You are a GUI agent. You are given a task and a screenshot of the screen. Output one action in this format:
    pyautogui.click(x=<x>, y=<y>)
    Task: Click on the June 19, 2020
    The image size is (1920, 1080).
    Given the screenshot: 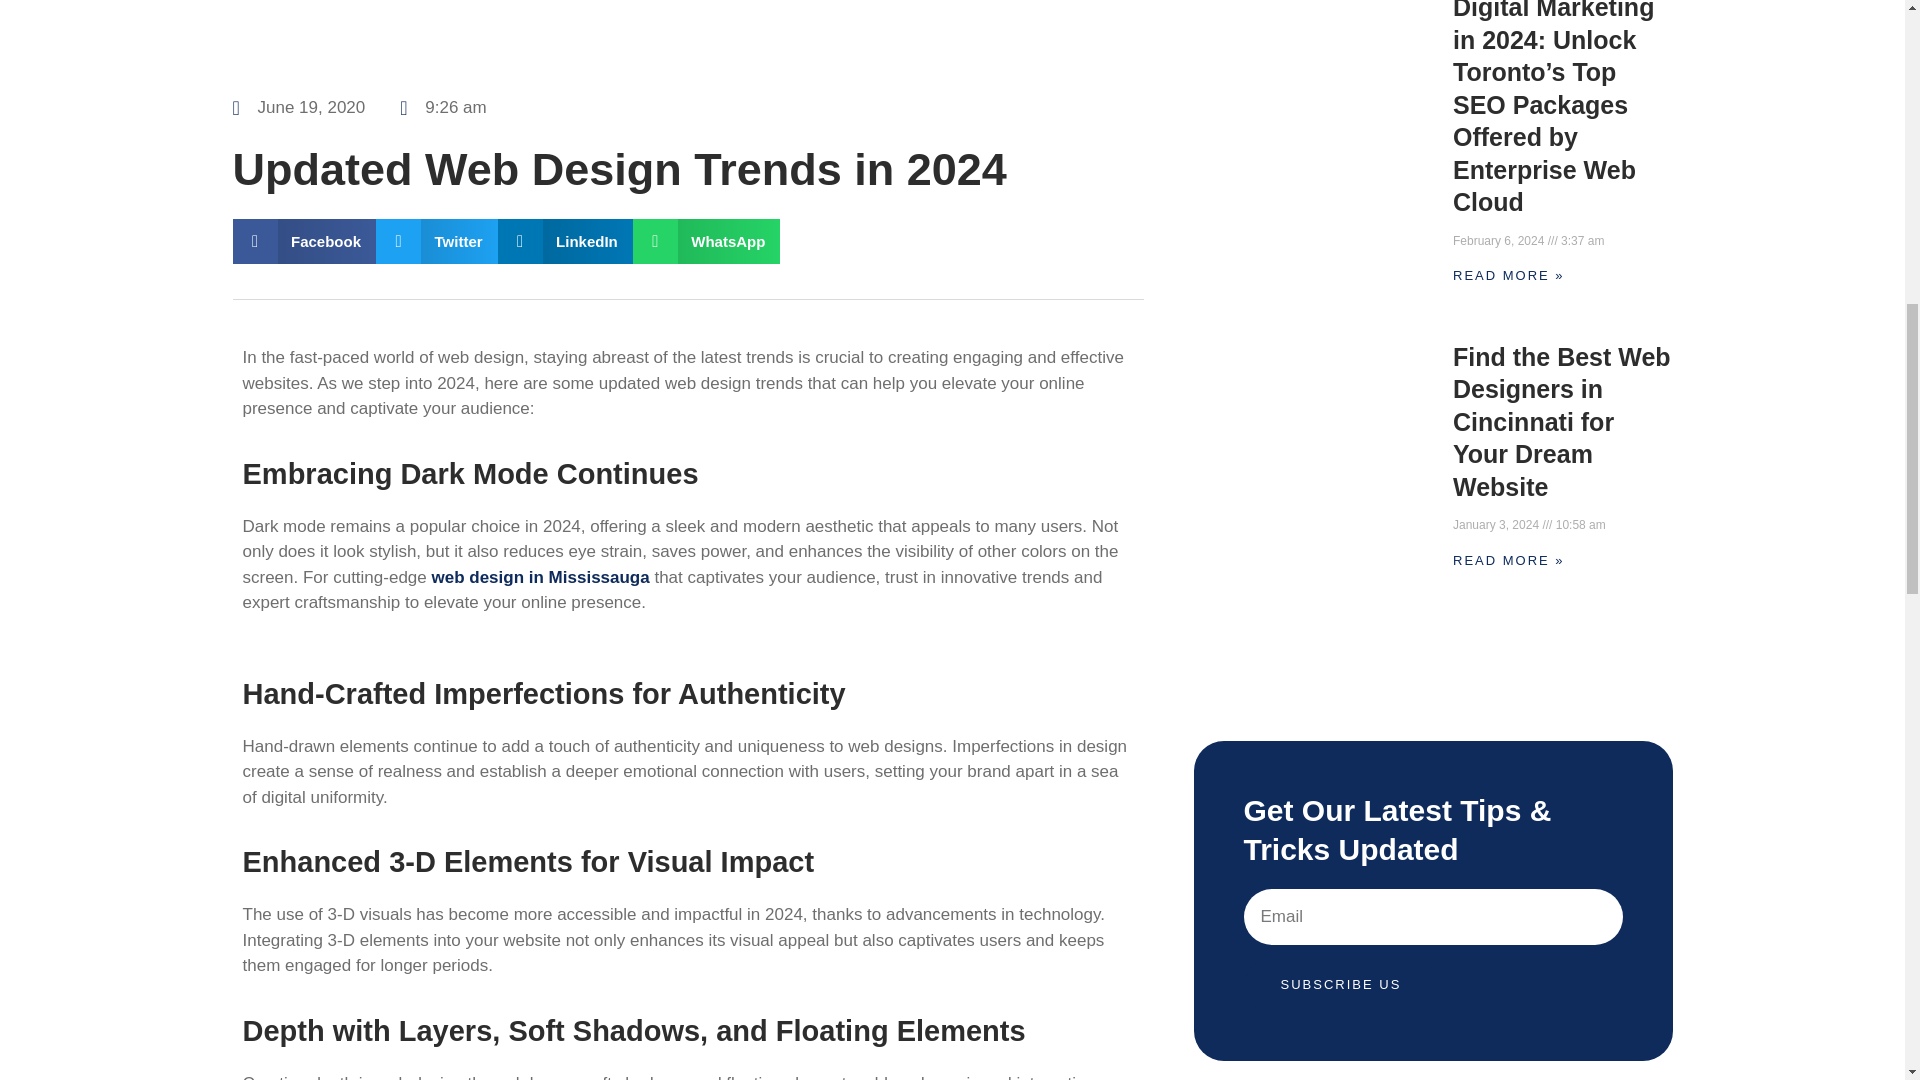 What is the action you would take?
    pyautogui.click(x=298, y=108)
    